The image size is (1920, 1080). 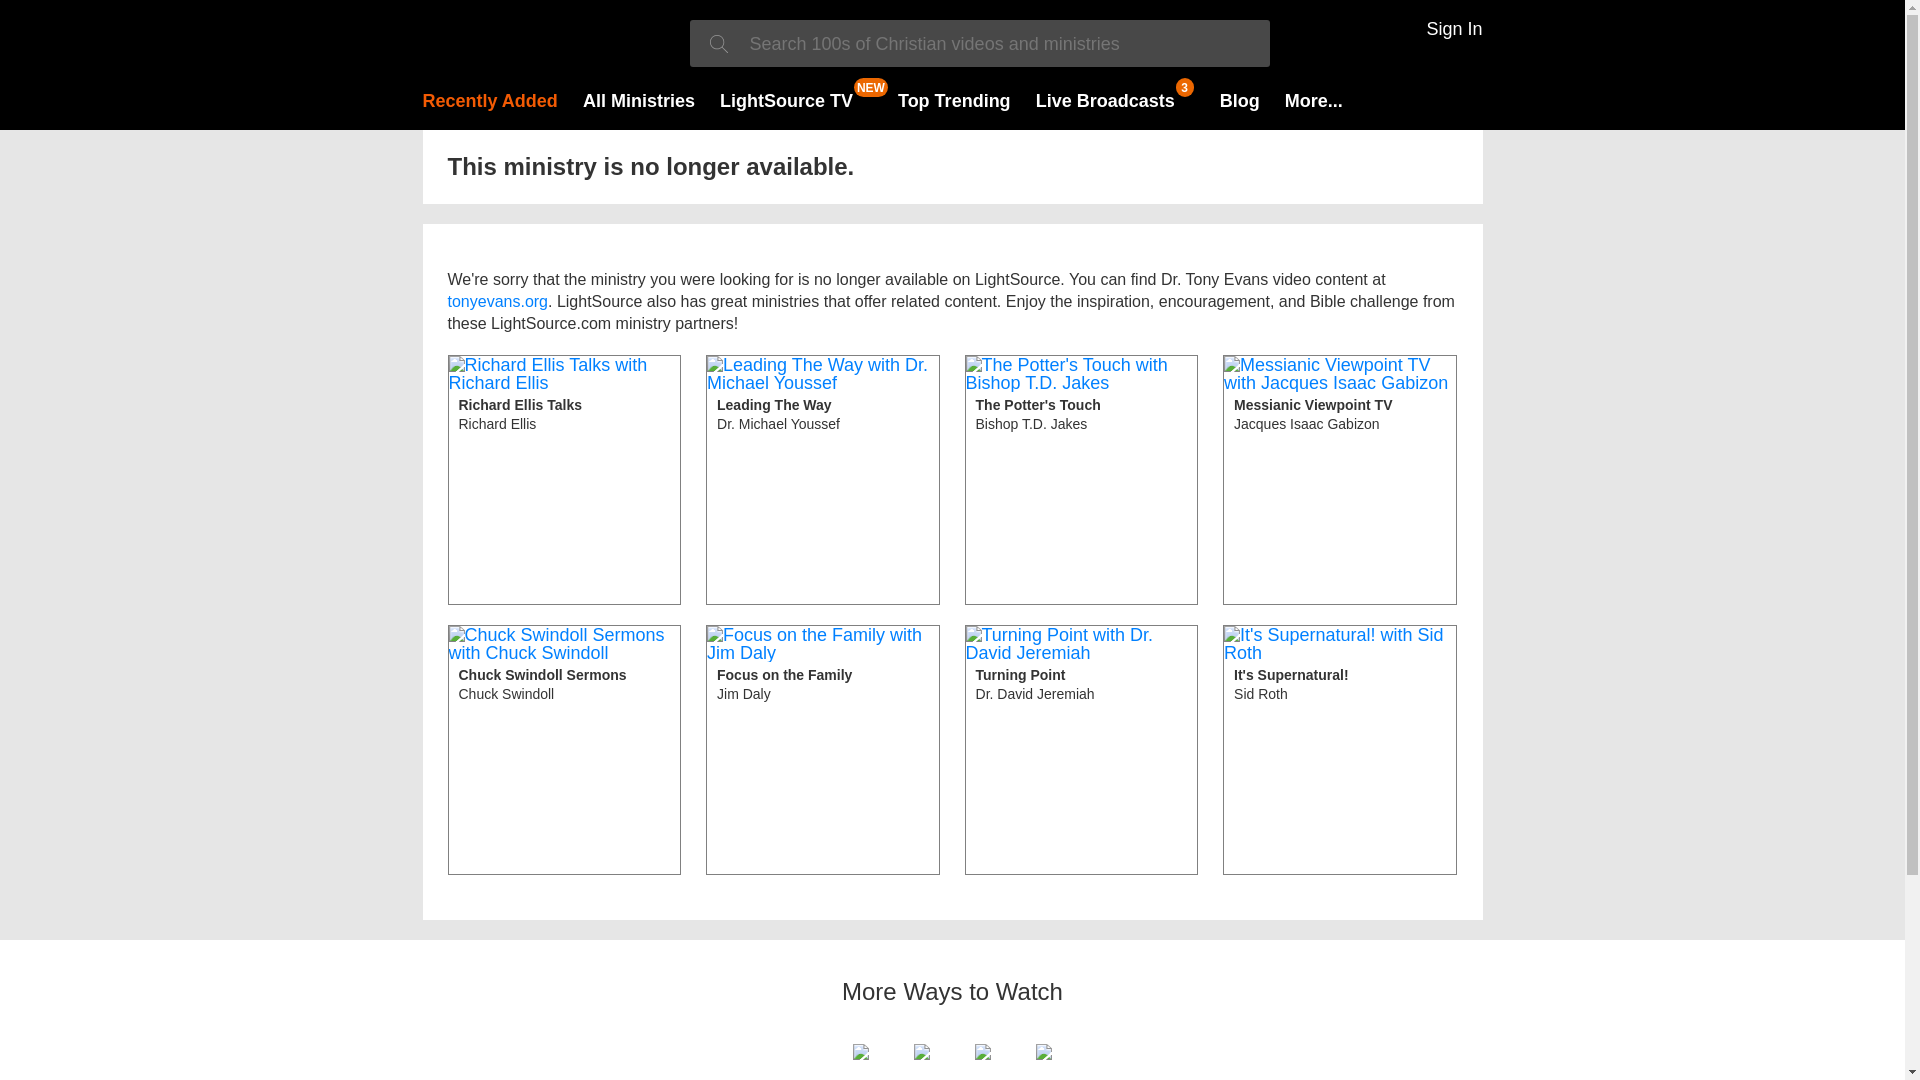 What do you see at coordinates (498, 300) in the screenshot?
I see `tonyevans.org` at bounding box center [498, 300].